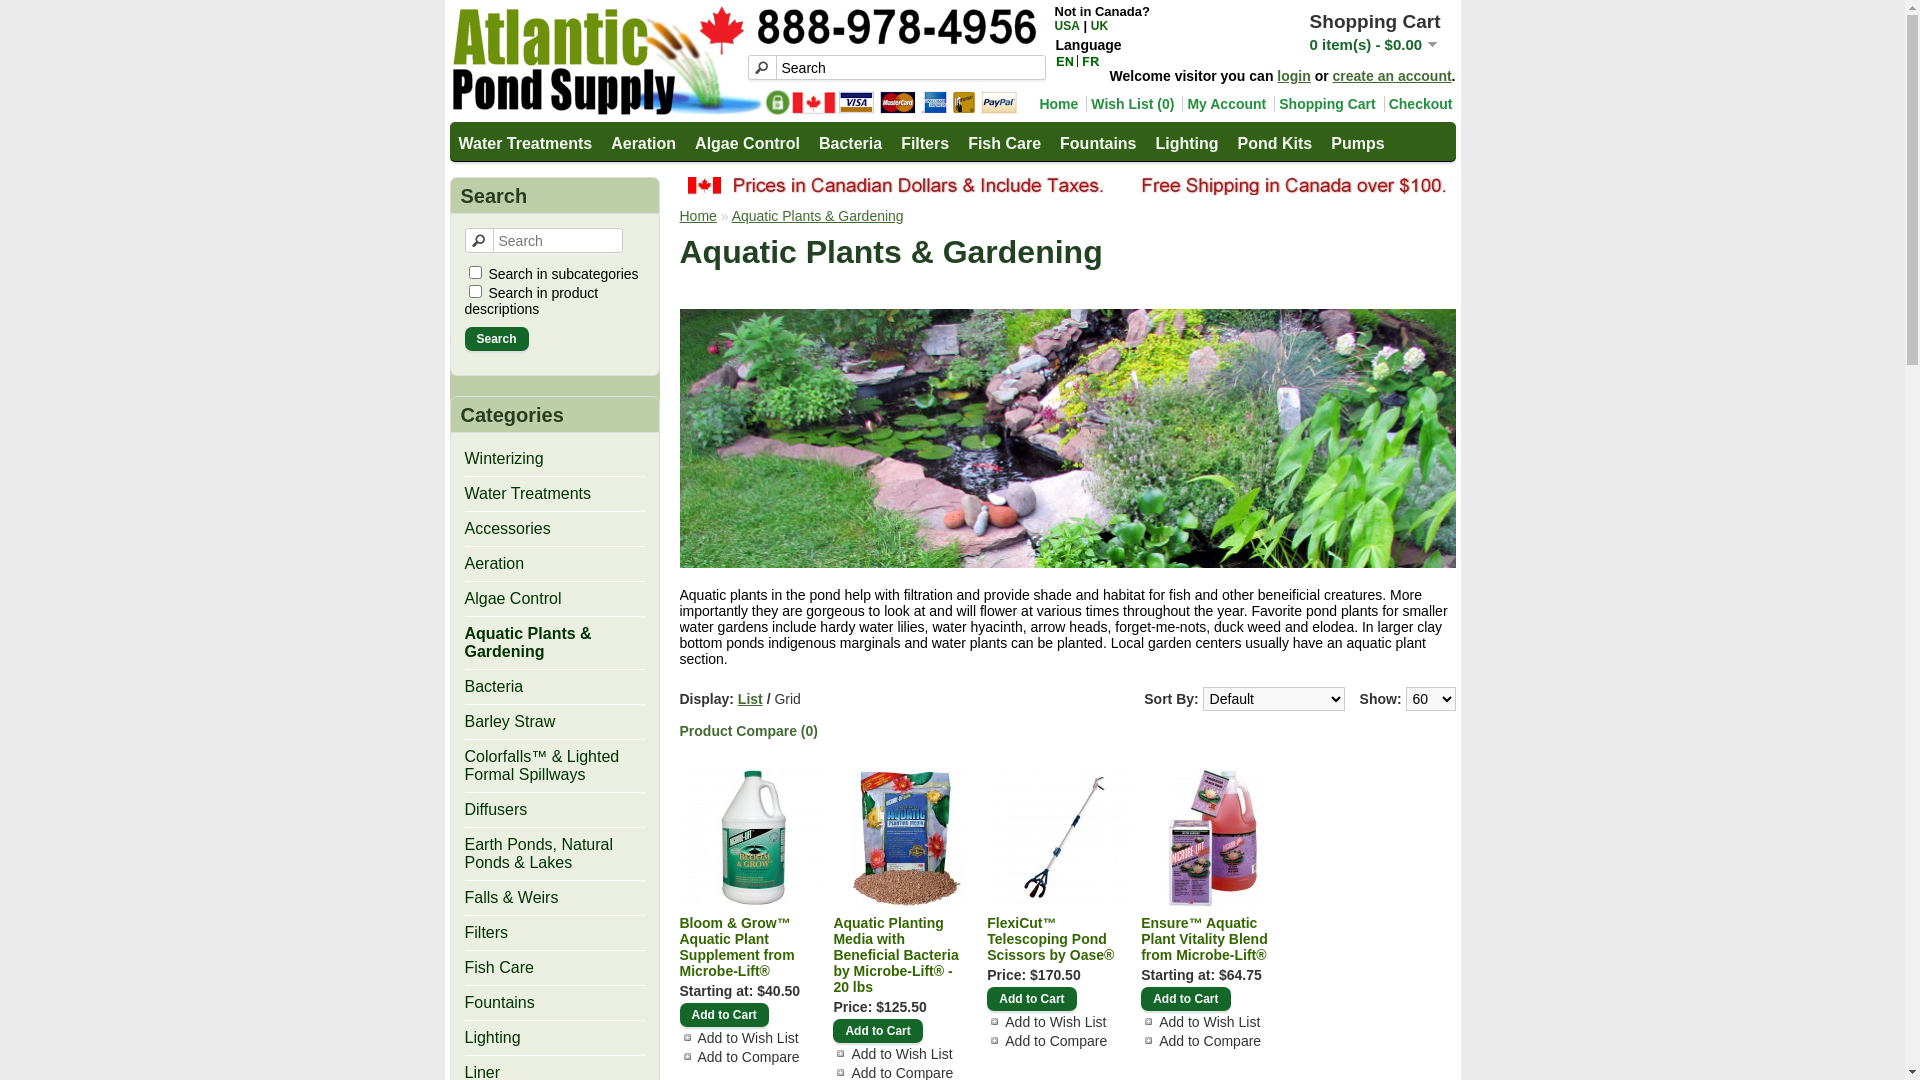 This screenshot has width=1920, height=1080. Describe the element at coordinates (499, 1002) in the screenshot. I see `Fountains` at that location.